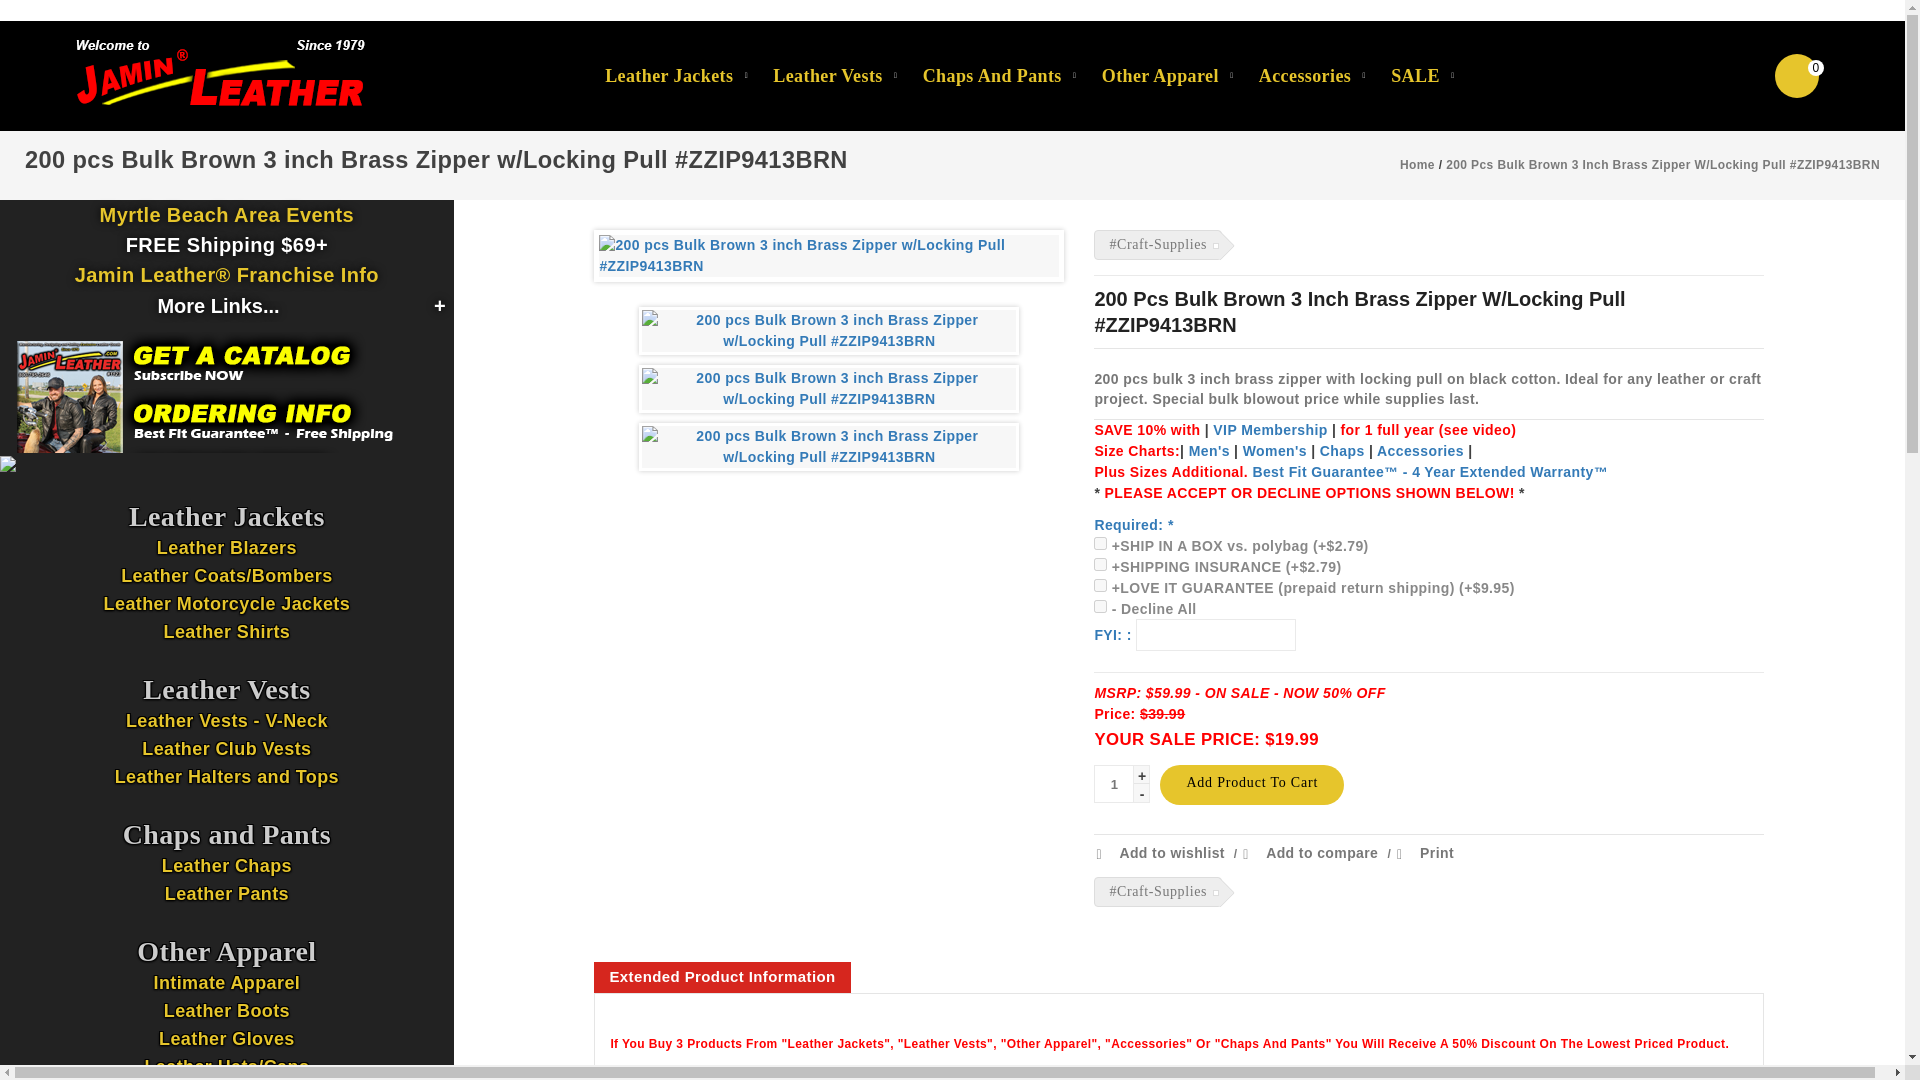 This screenshot has height=1080, width=1920. Describe the element at coordinates (1414, 75) in the screenshot. I see `SALE` at that location.